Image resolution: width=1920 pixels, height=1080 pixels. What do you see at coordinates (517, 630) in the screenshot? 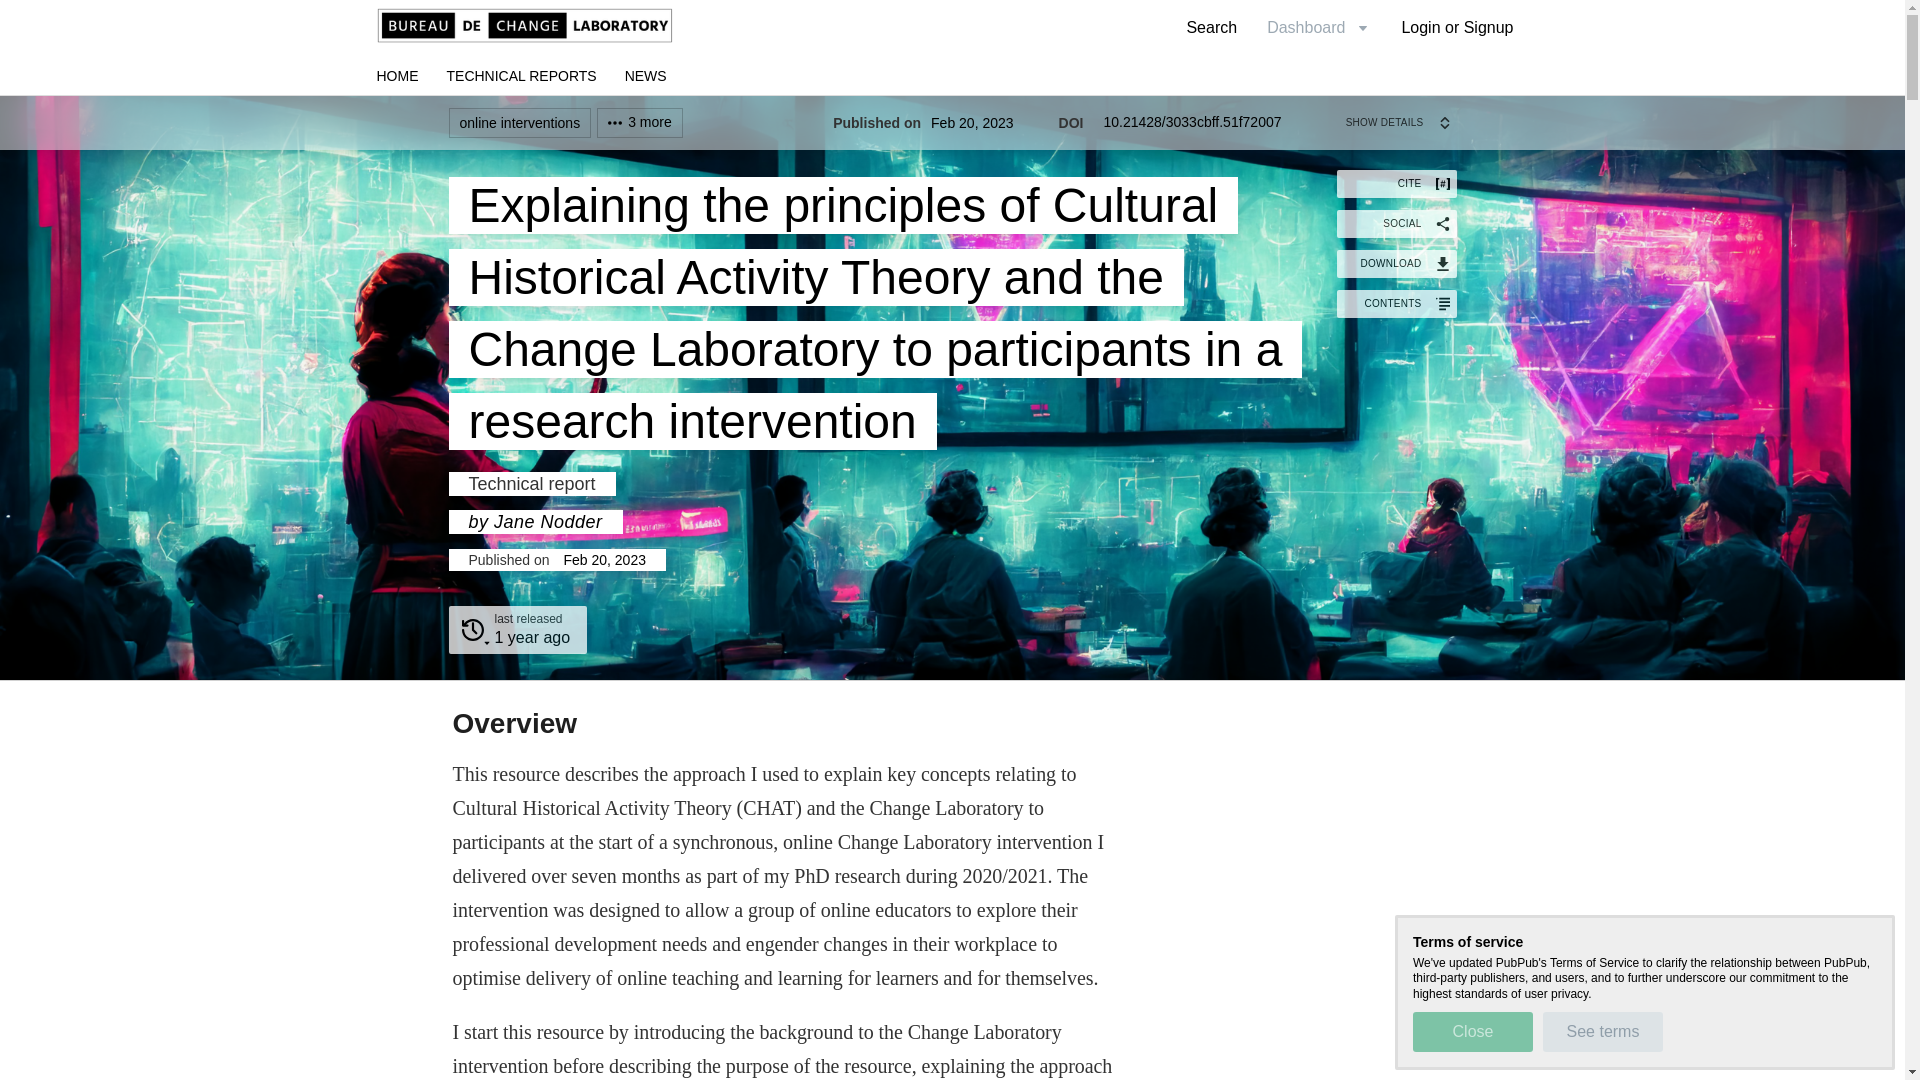
I see `Search` at bounding box center [517, 630].